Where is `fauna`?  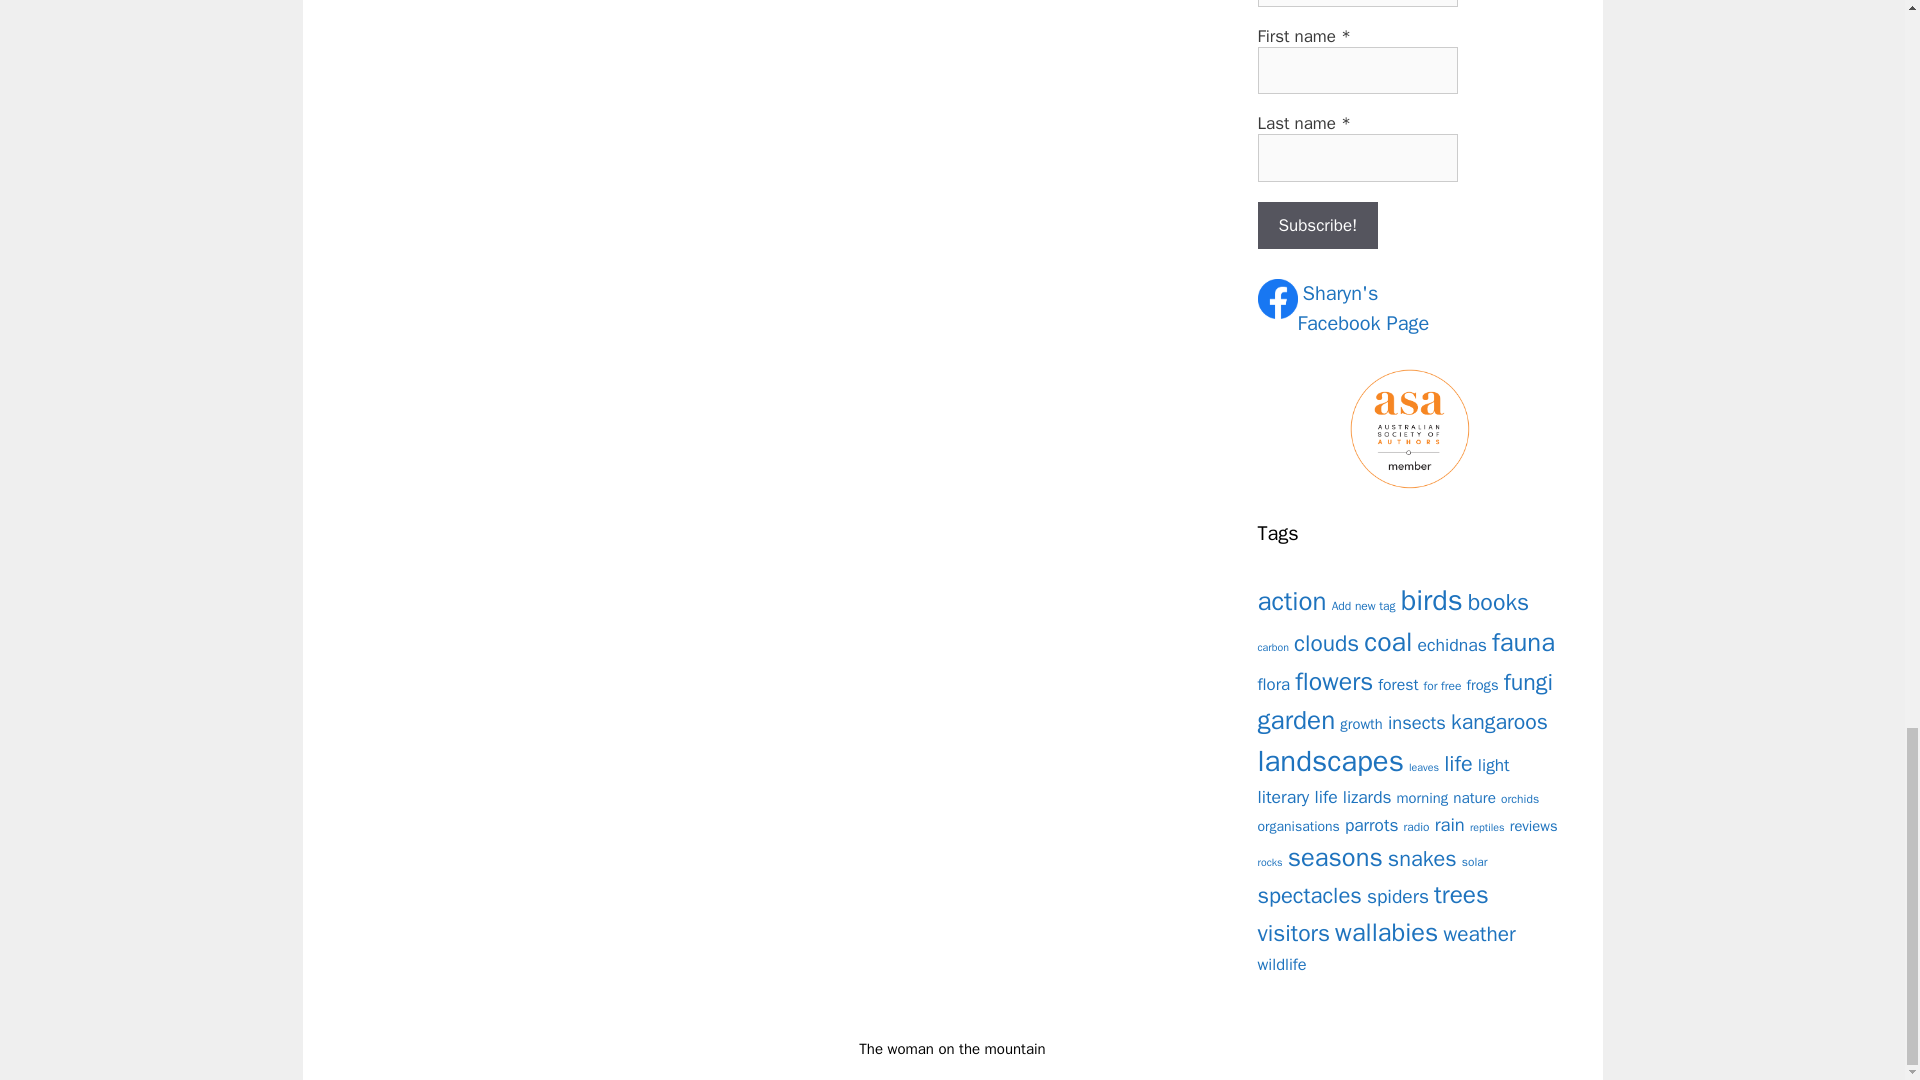
fauna is located at coordinates (1523, 642).